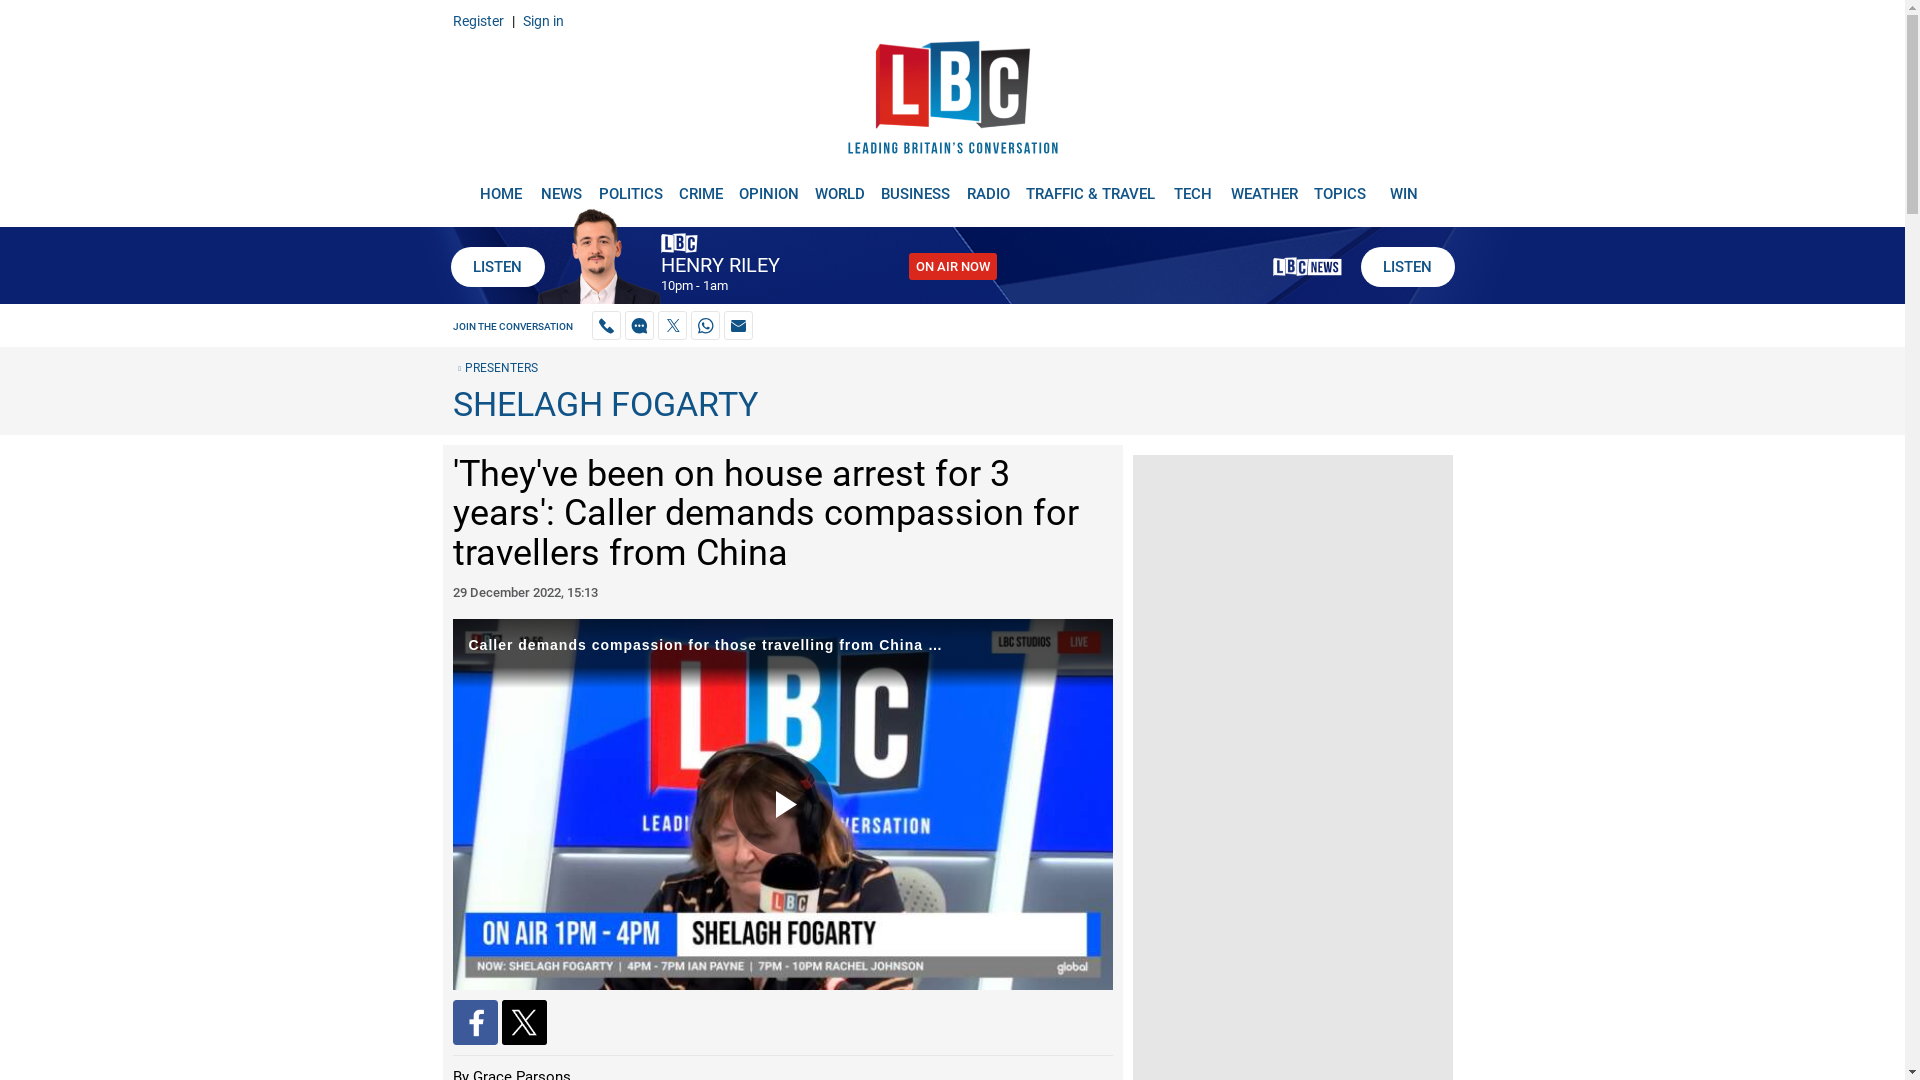  What do you see at coordinates (1340, 186) in the screenshot?
I see `TOPICS` at bounding box center [1340, 186].